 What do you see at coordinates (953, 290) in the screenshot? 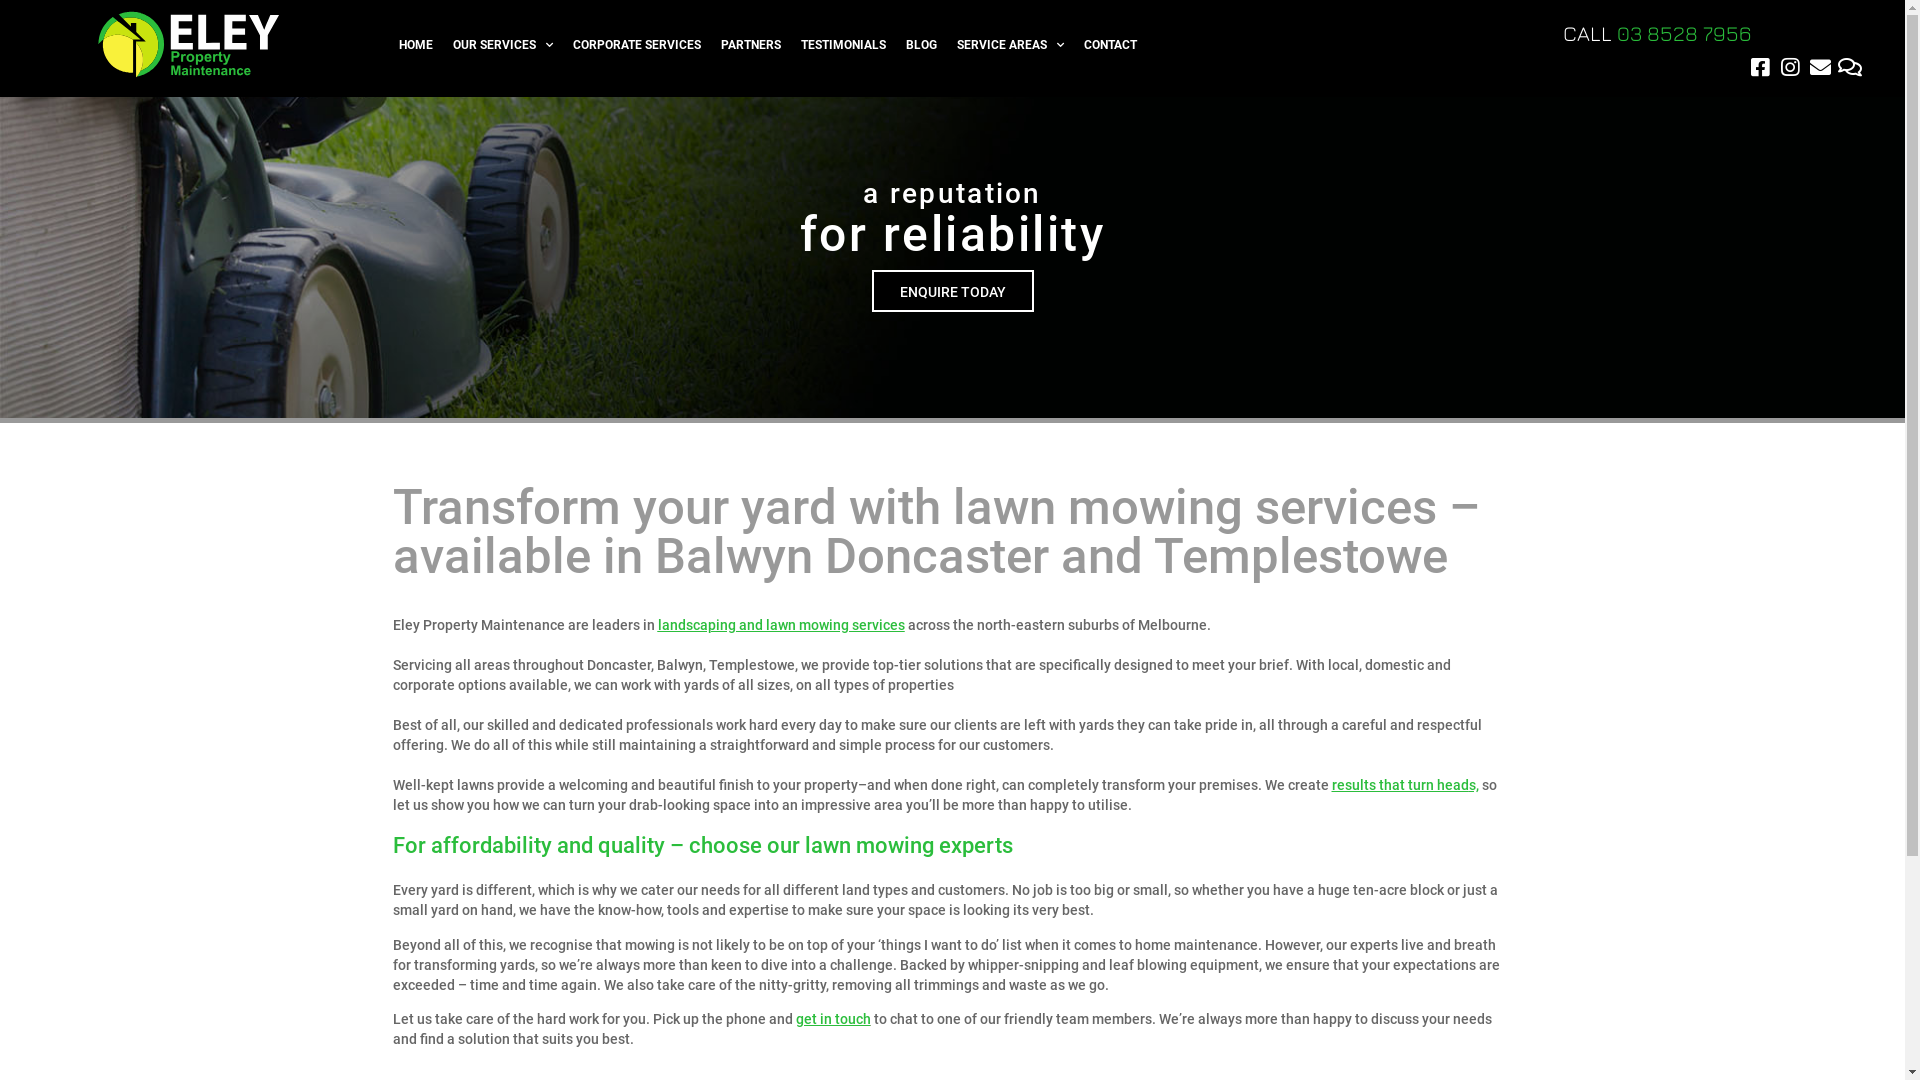
I see `ENQUIRE TODAY` at bounding box center [953, 290].